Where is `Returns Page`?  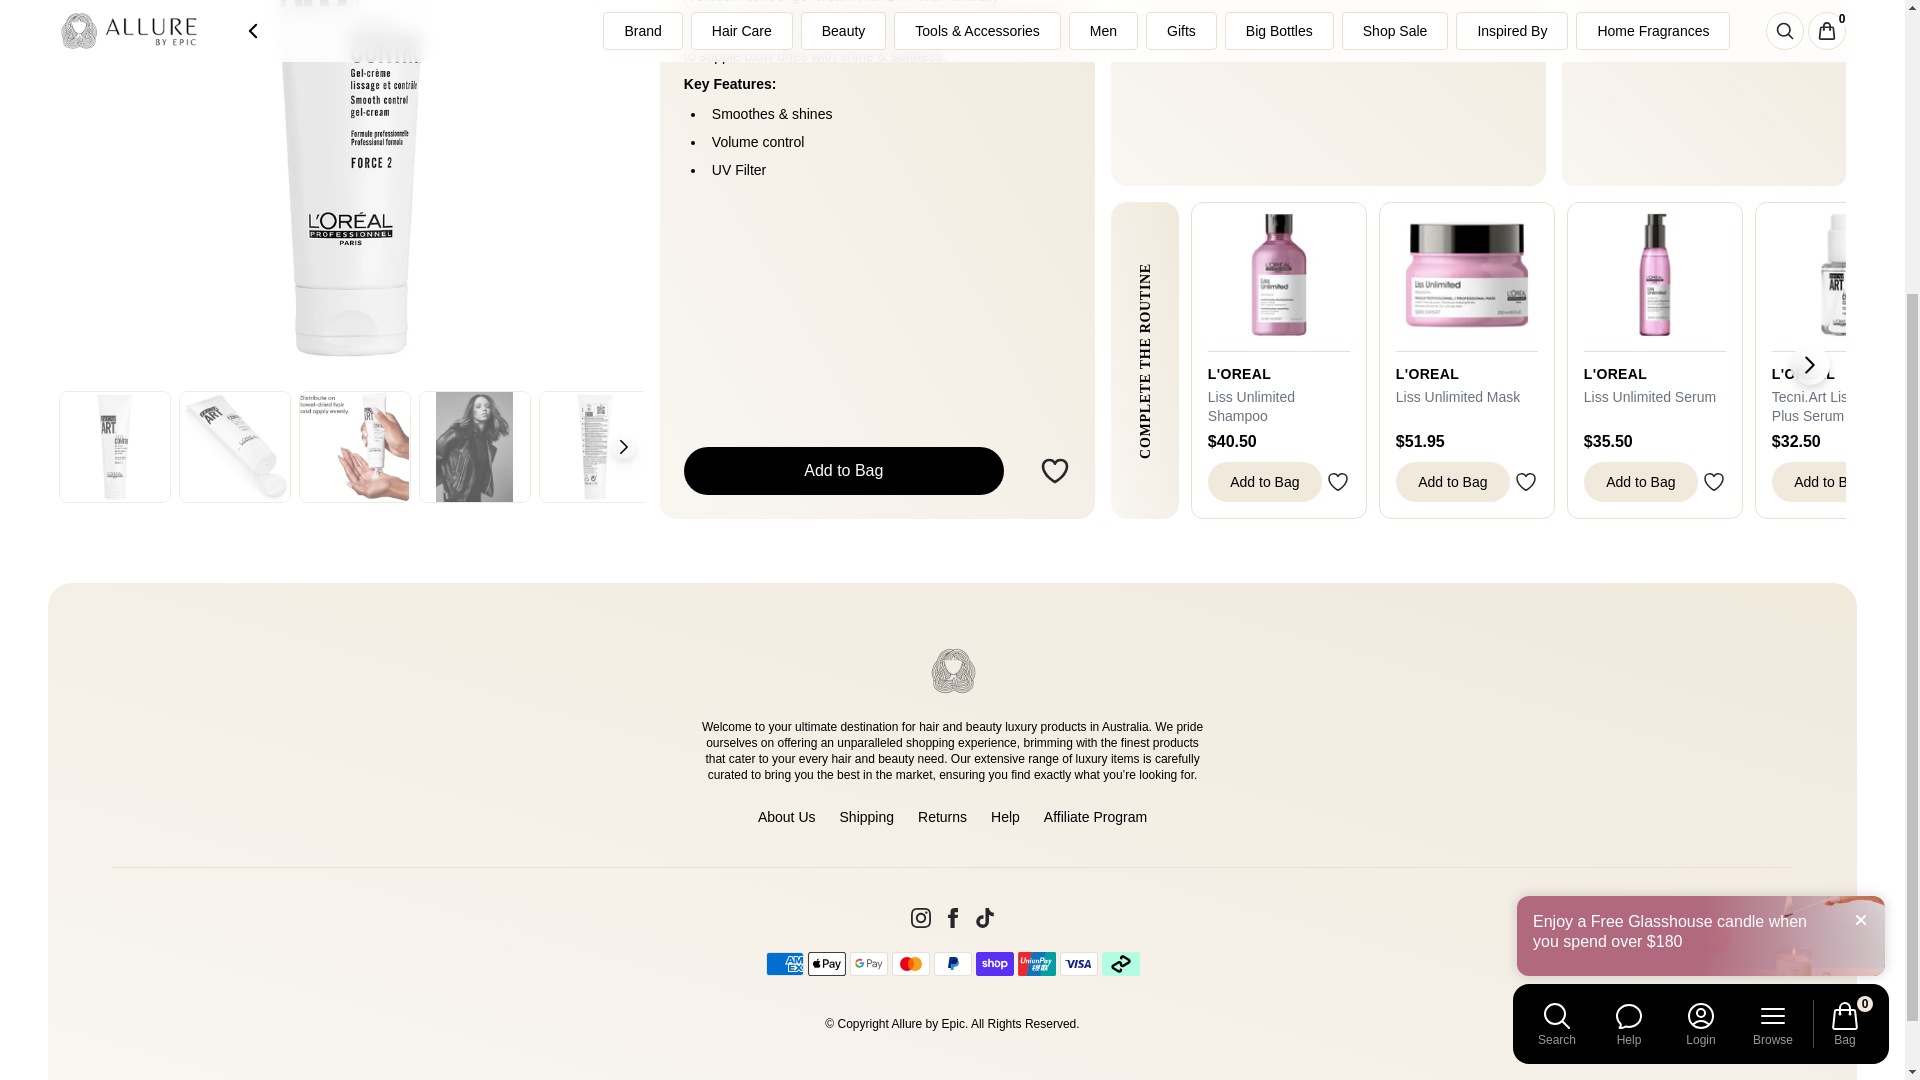
Returns Page is located at coordinates (942, 816).